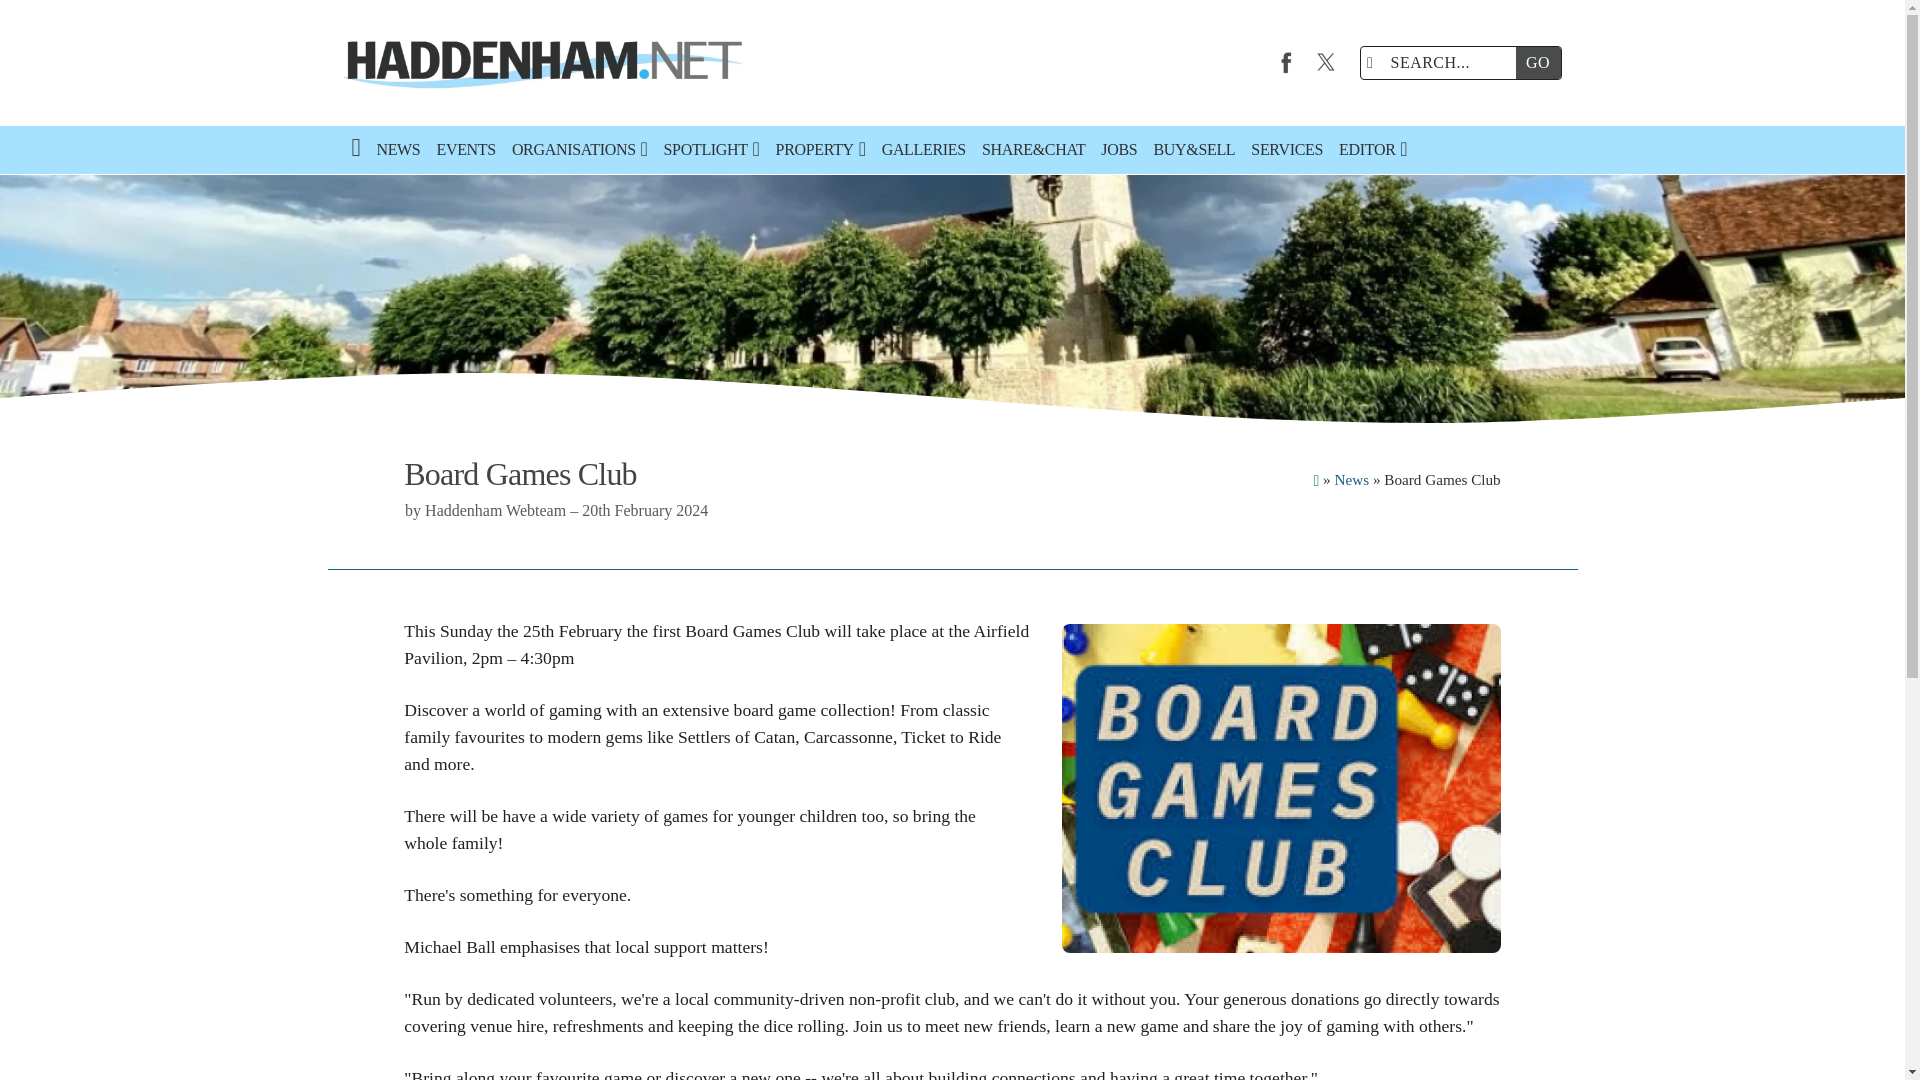 The height and width of the screenshot is (1080, 1920). I want to click on Visit our Facebook Page, so click(1286, 62).